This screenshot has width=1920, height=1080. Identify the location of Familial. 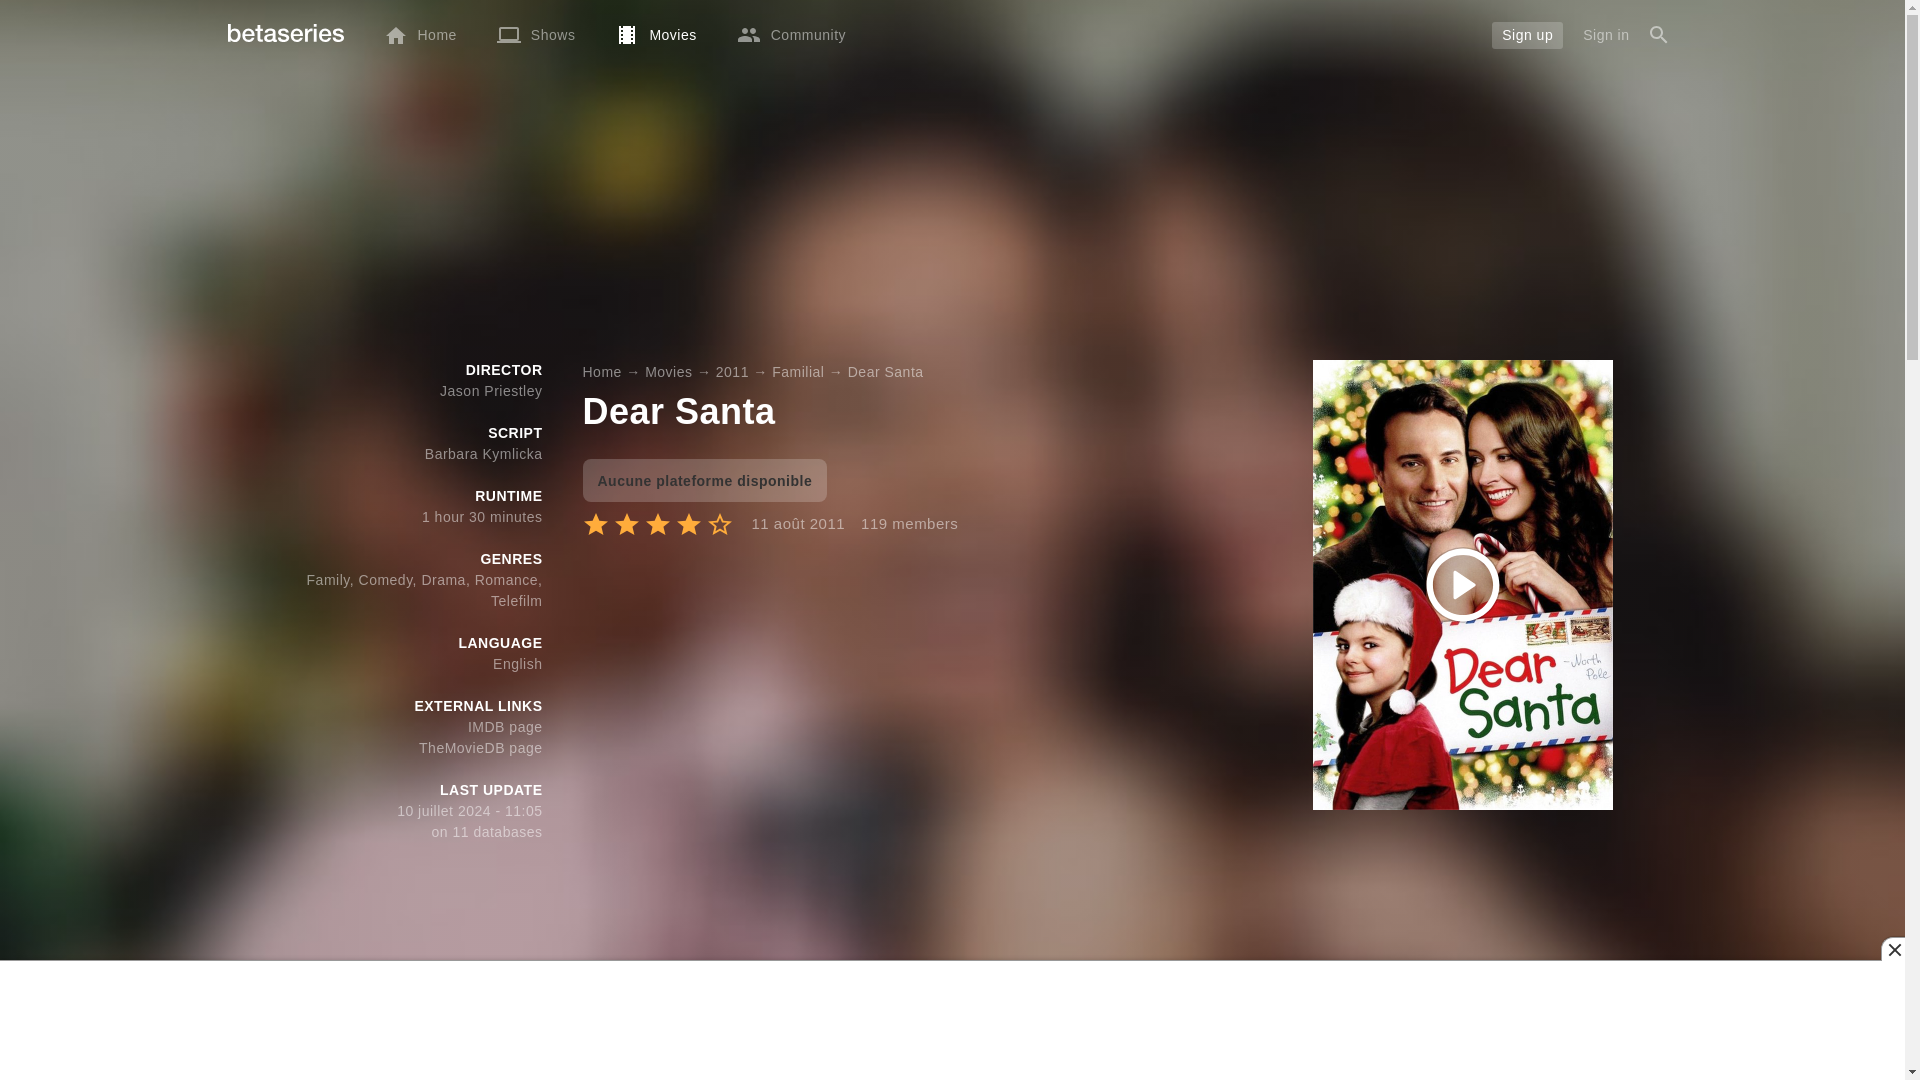
(797, 372).